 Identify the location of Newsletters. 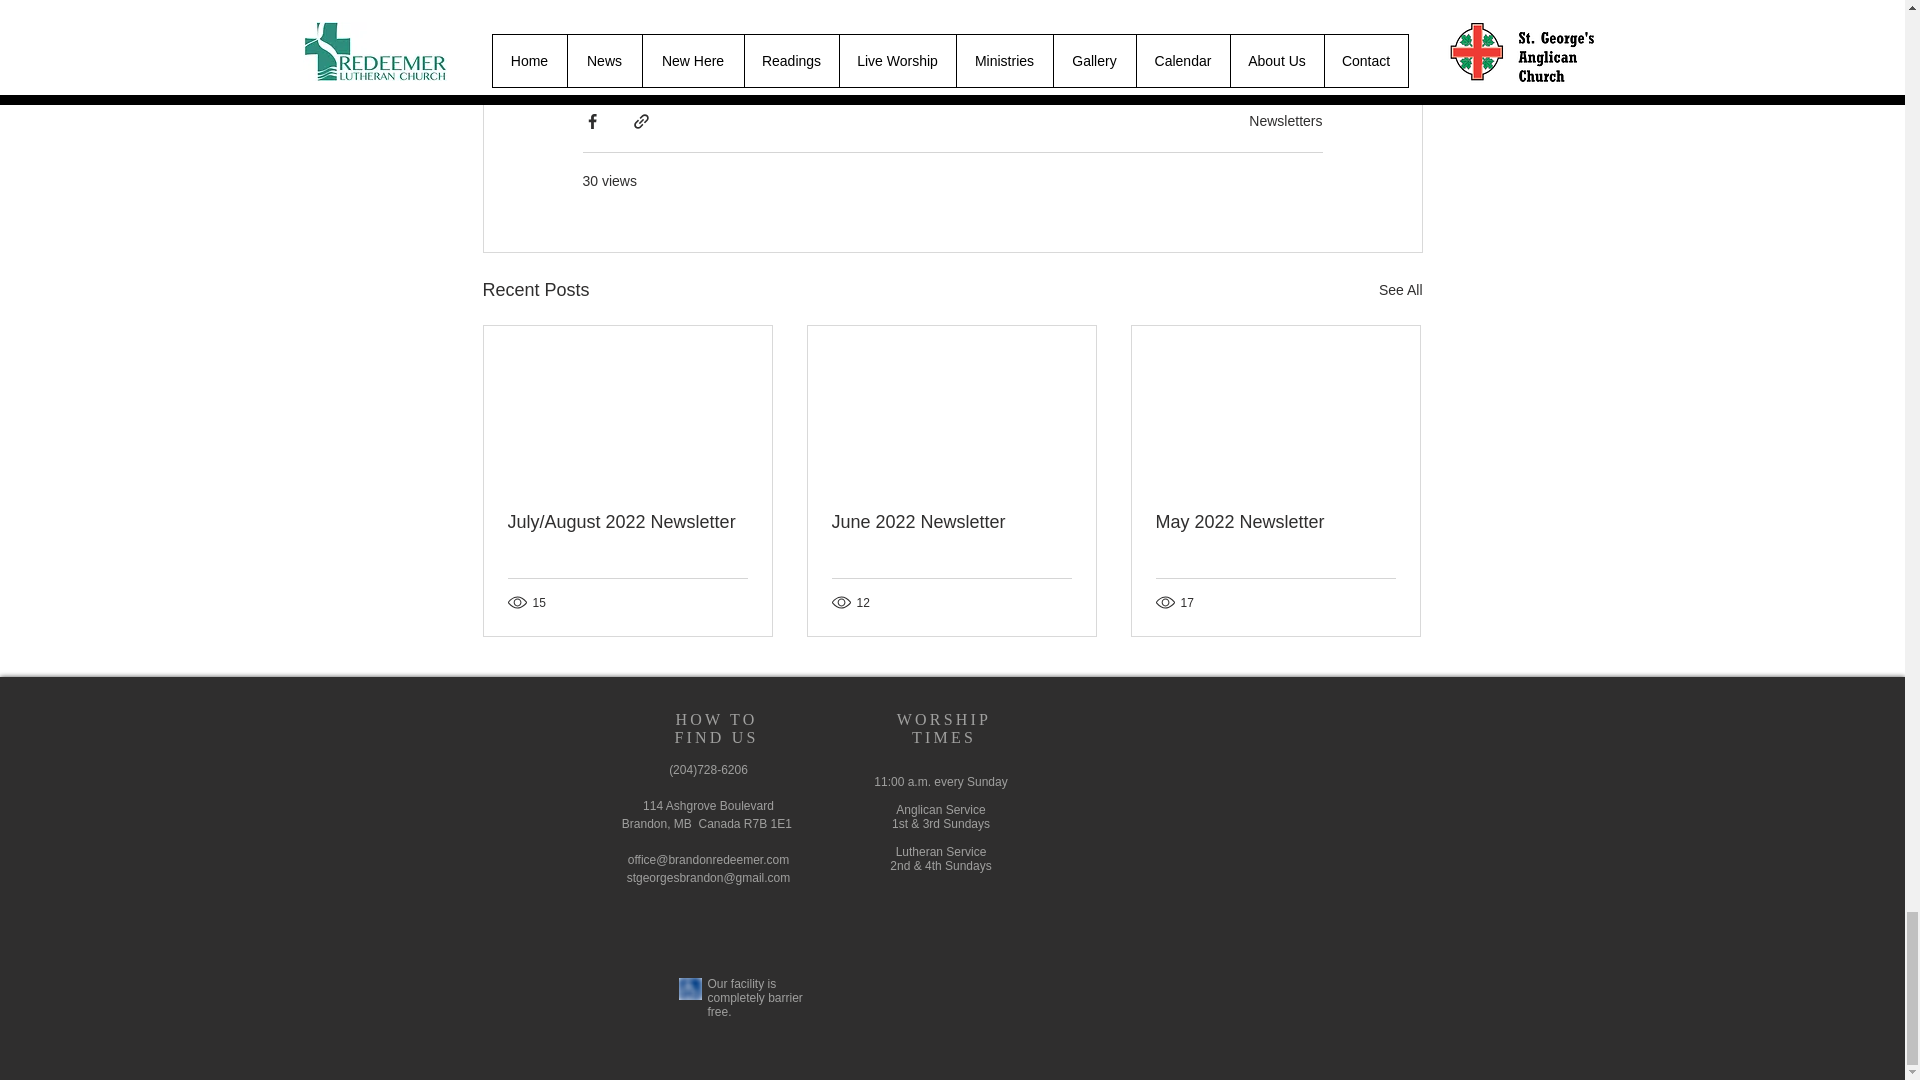
(1286, 120).